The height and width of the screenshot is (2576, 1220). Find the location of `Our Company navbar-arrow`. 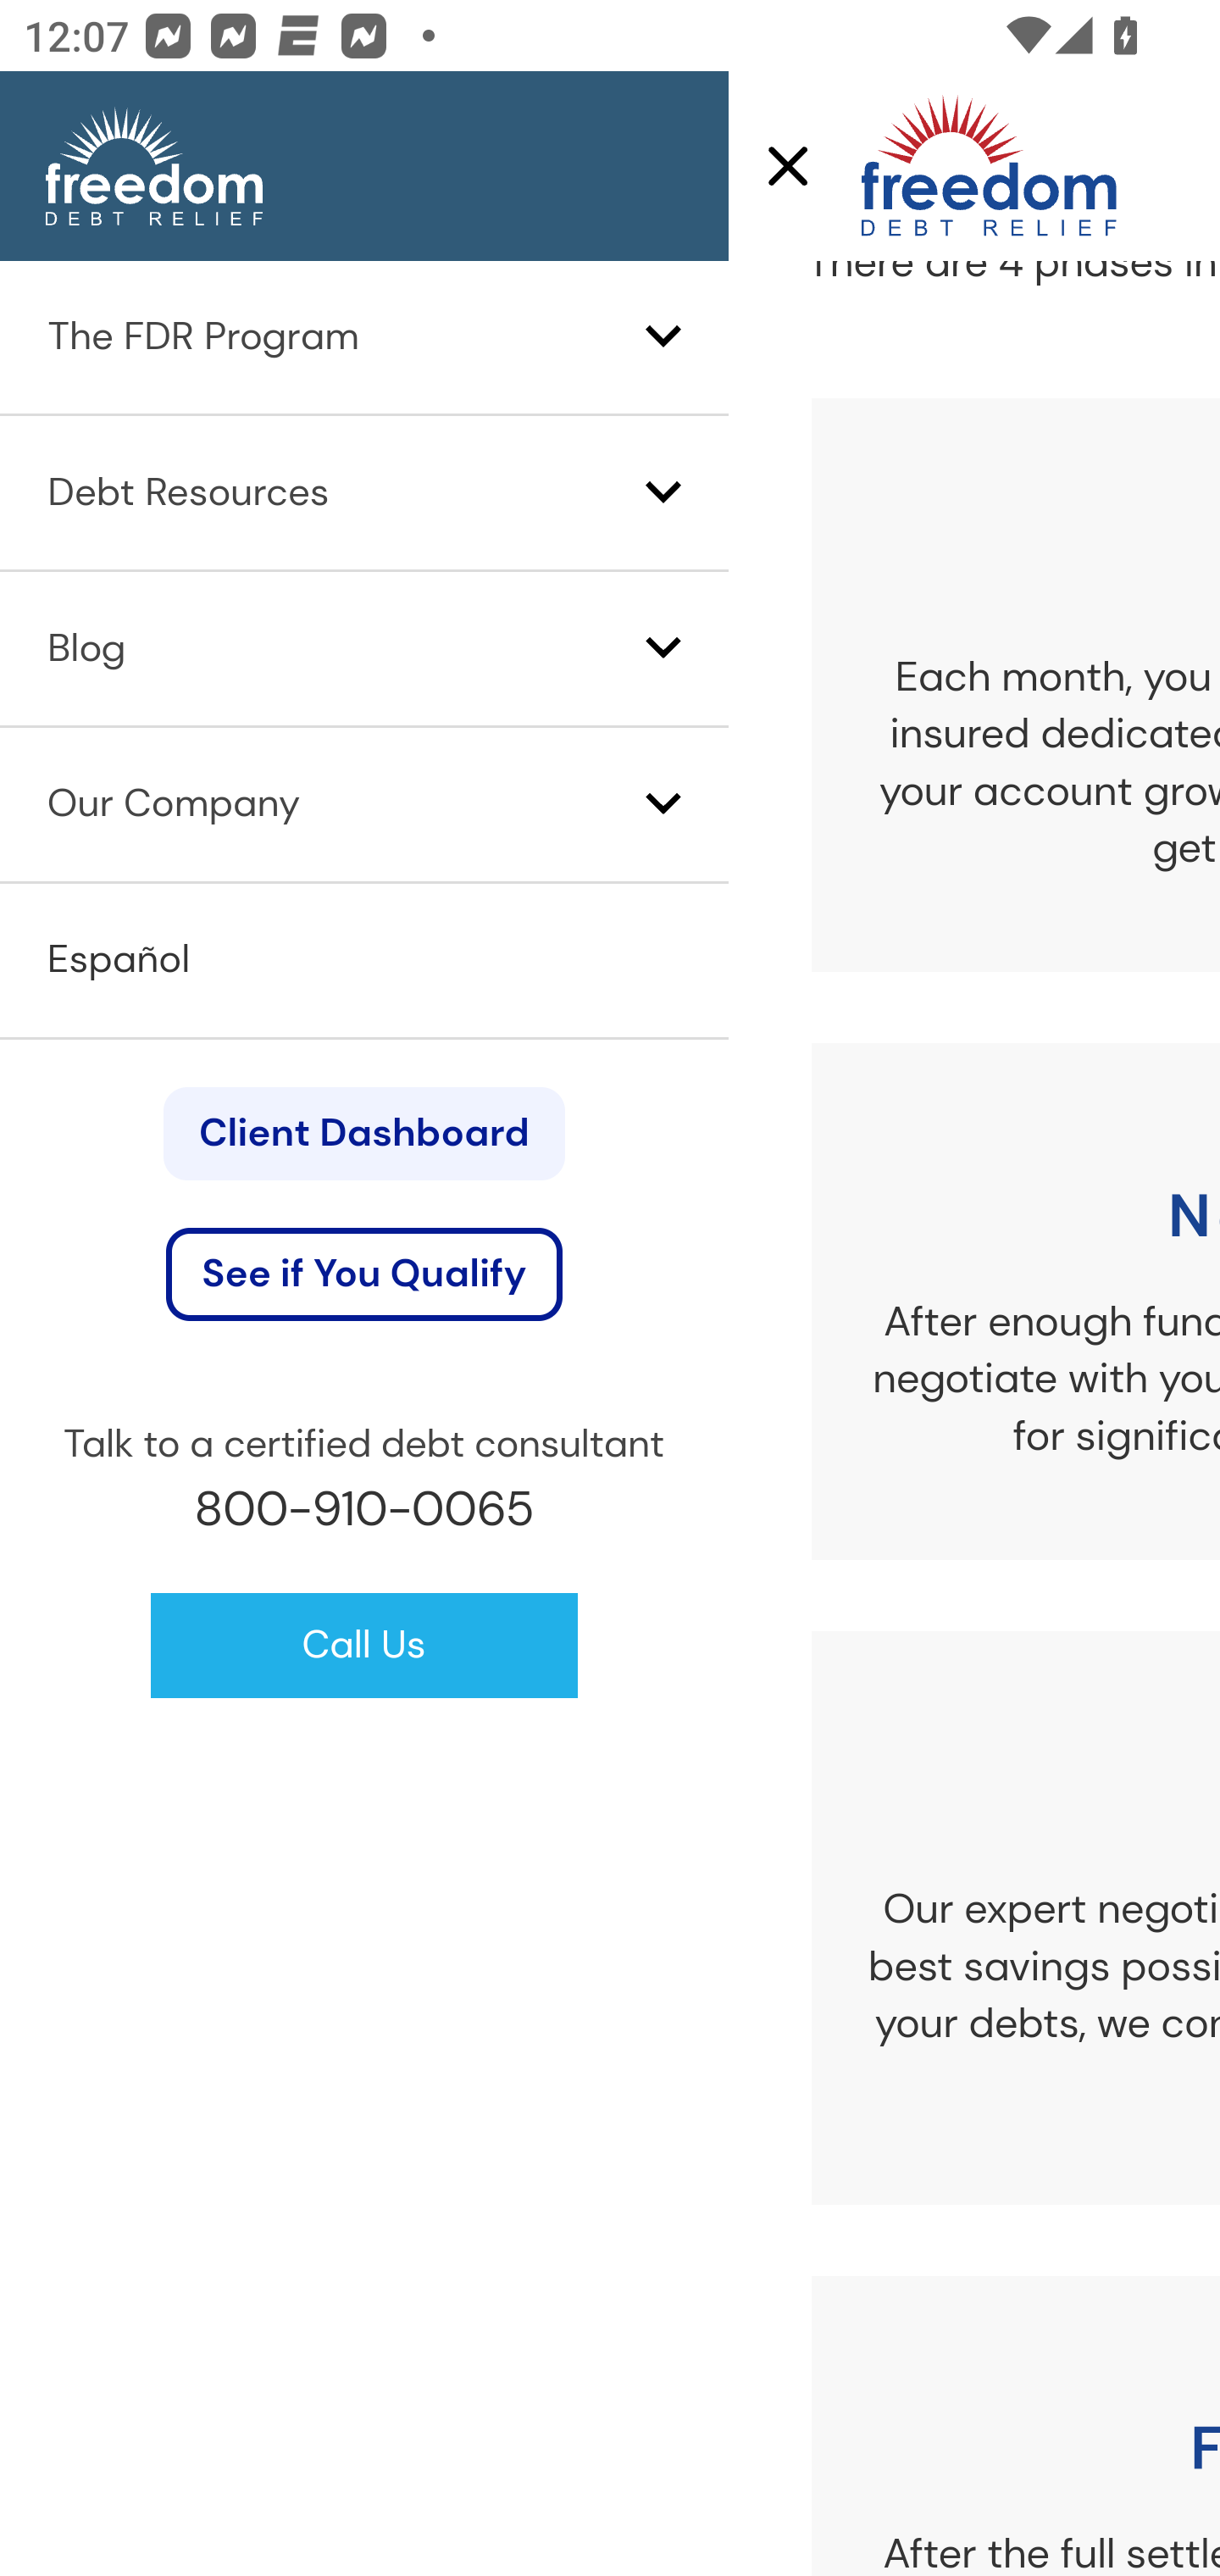

Our Company navbar-arrow is located at coordinates (364, 803).